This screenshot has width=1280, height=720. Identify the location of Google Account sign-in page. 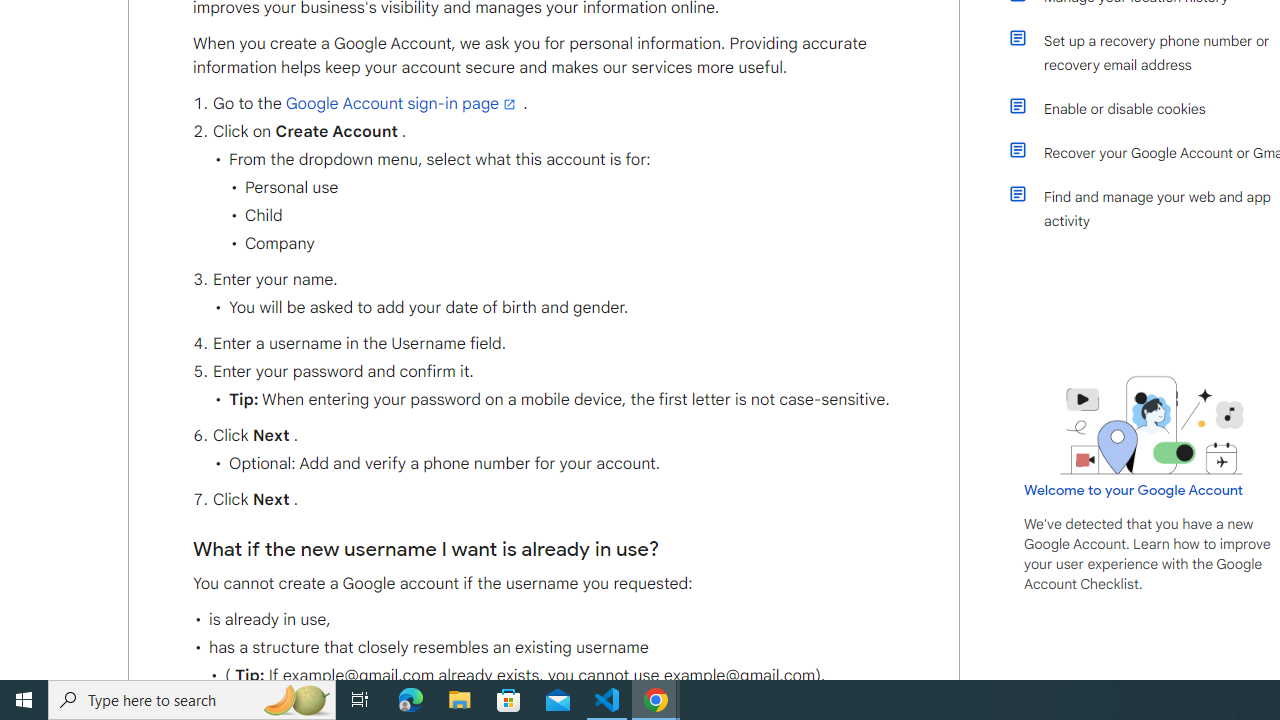
(402, 104).